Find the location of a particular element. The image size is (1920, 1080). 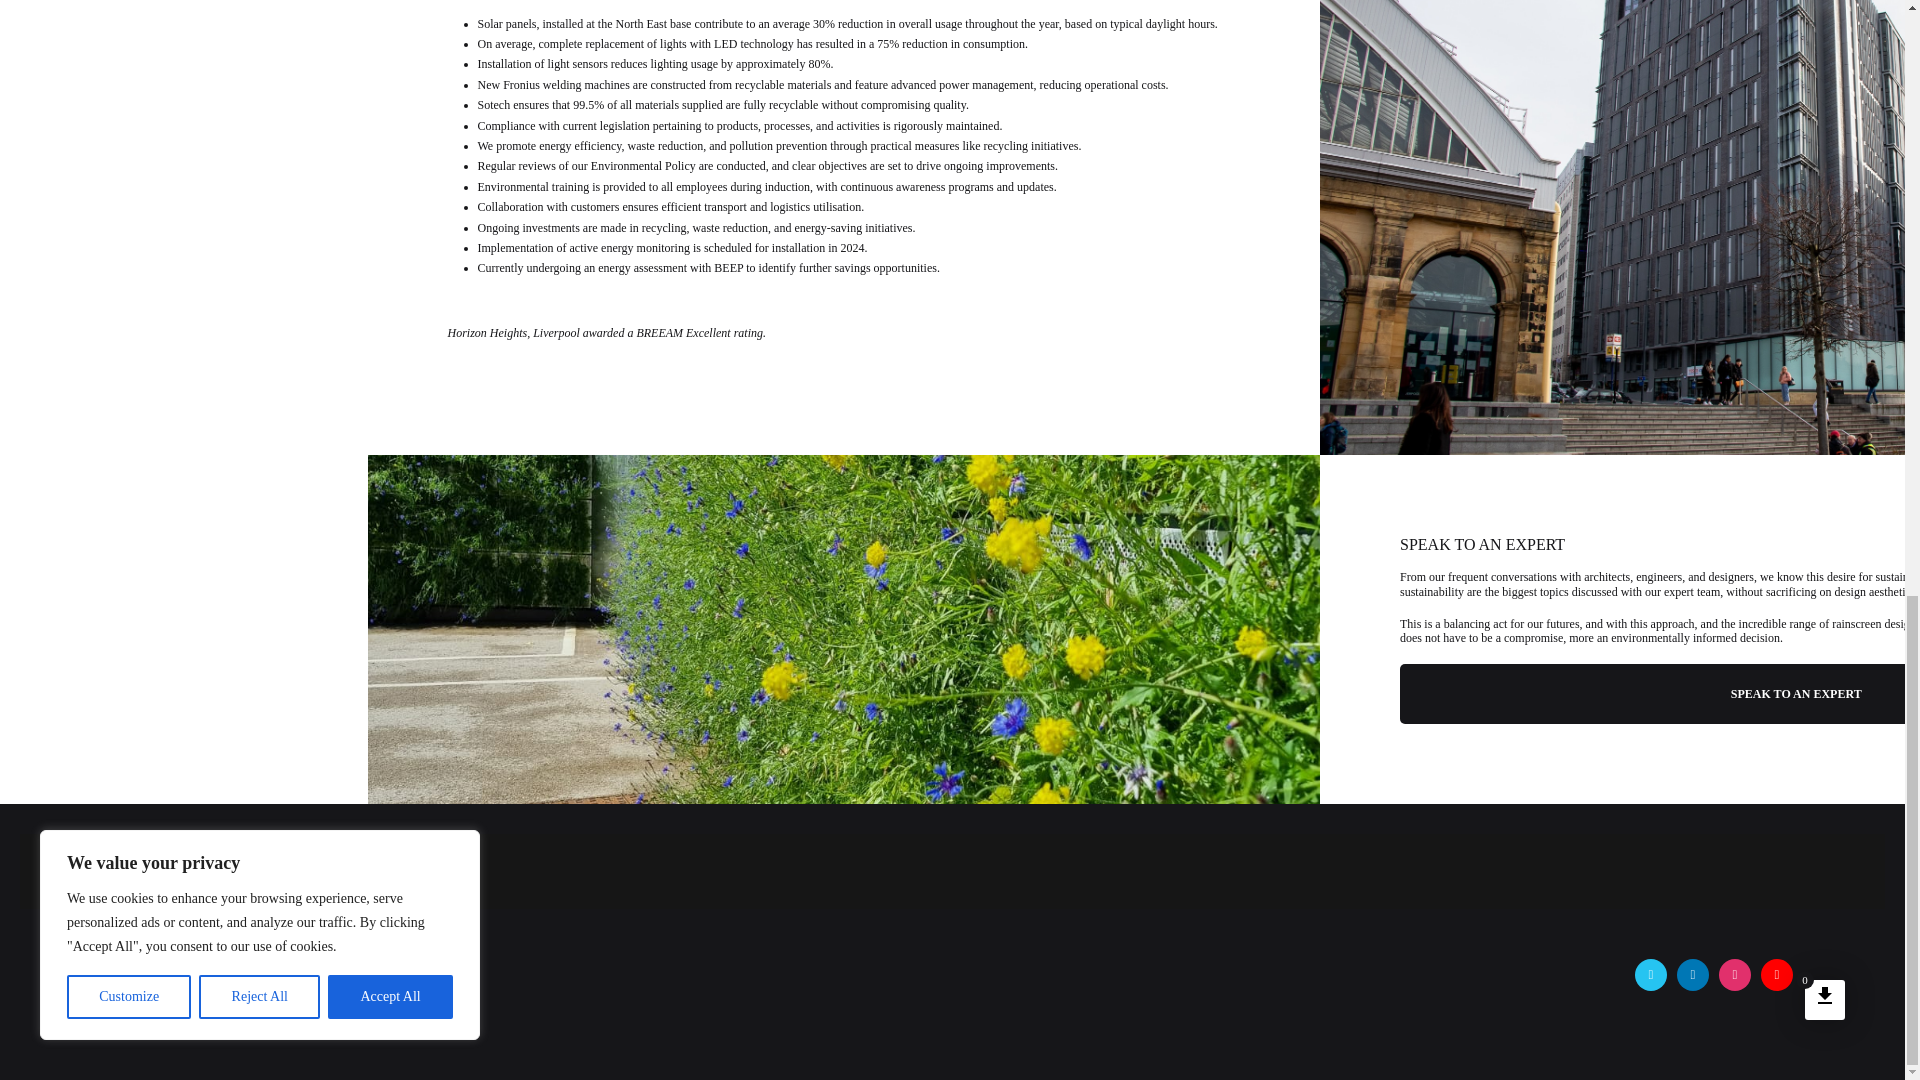

Twitter is located at coordinates (1650, 975).